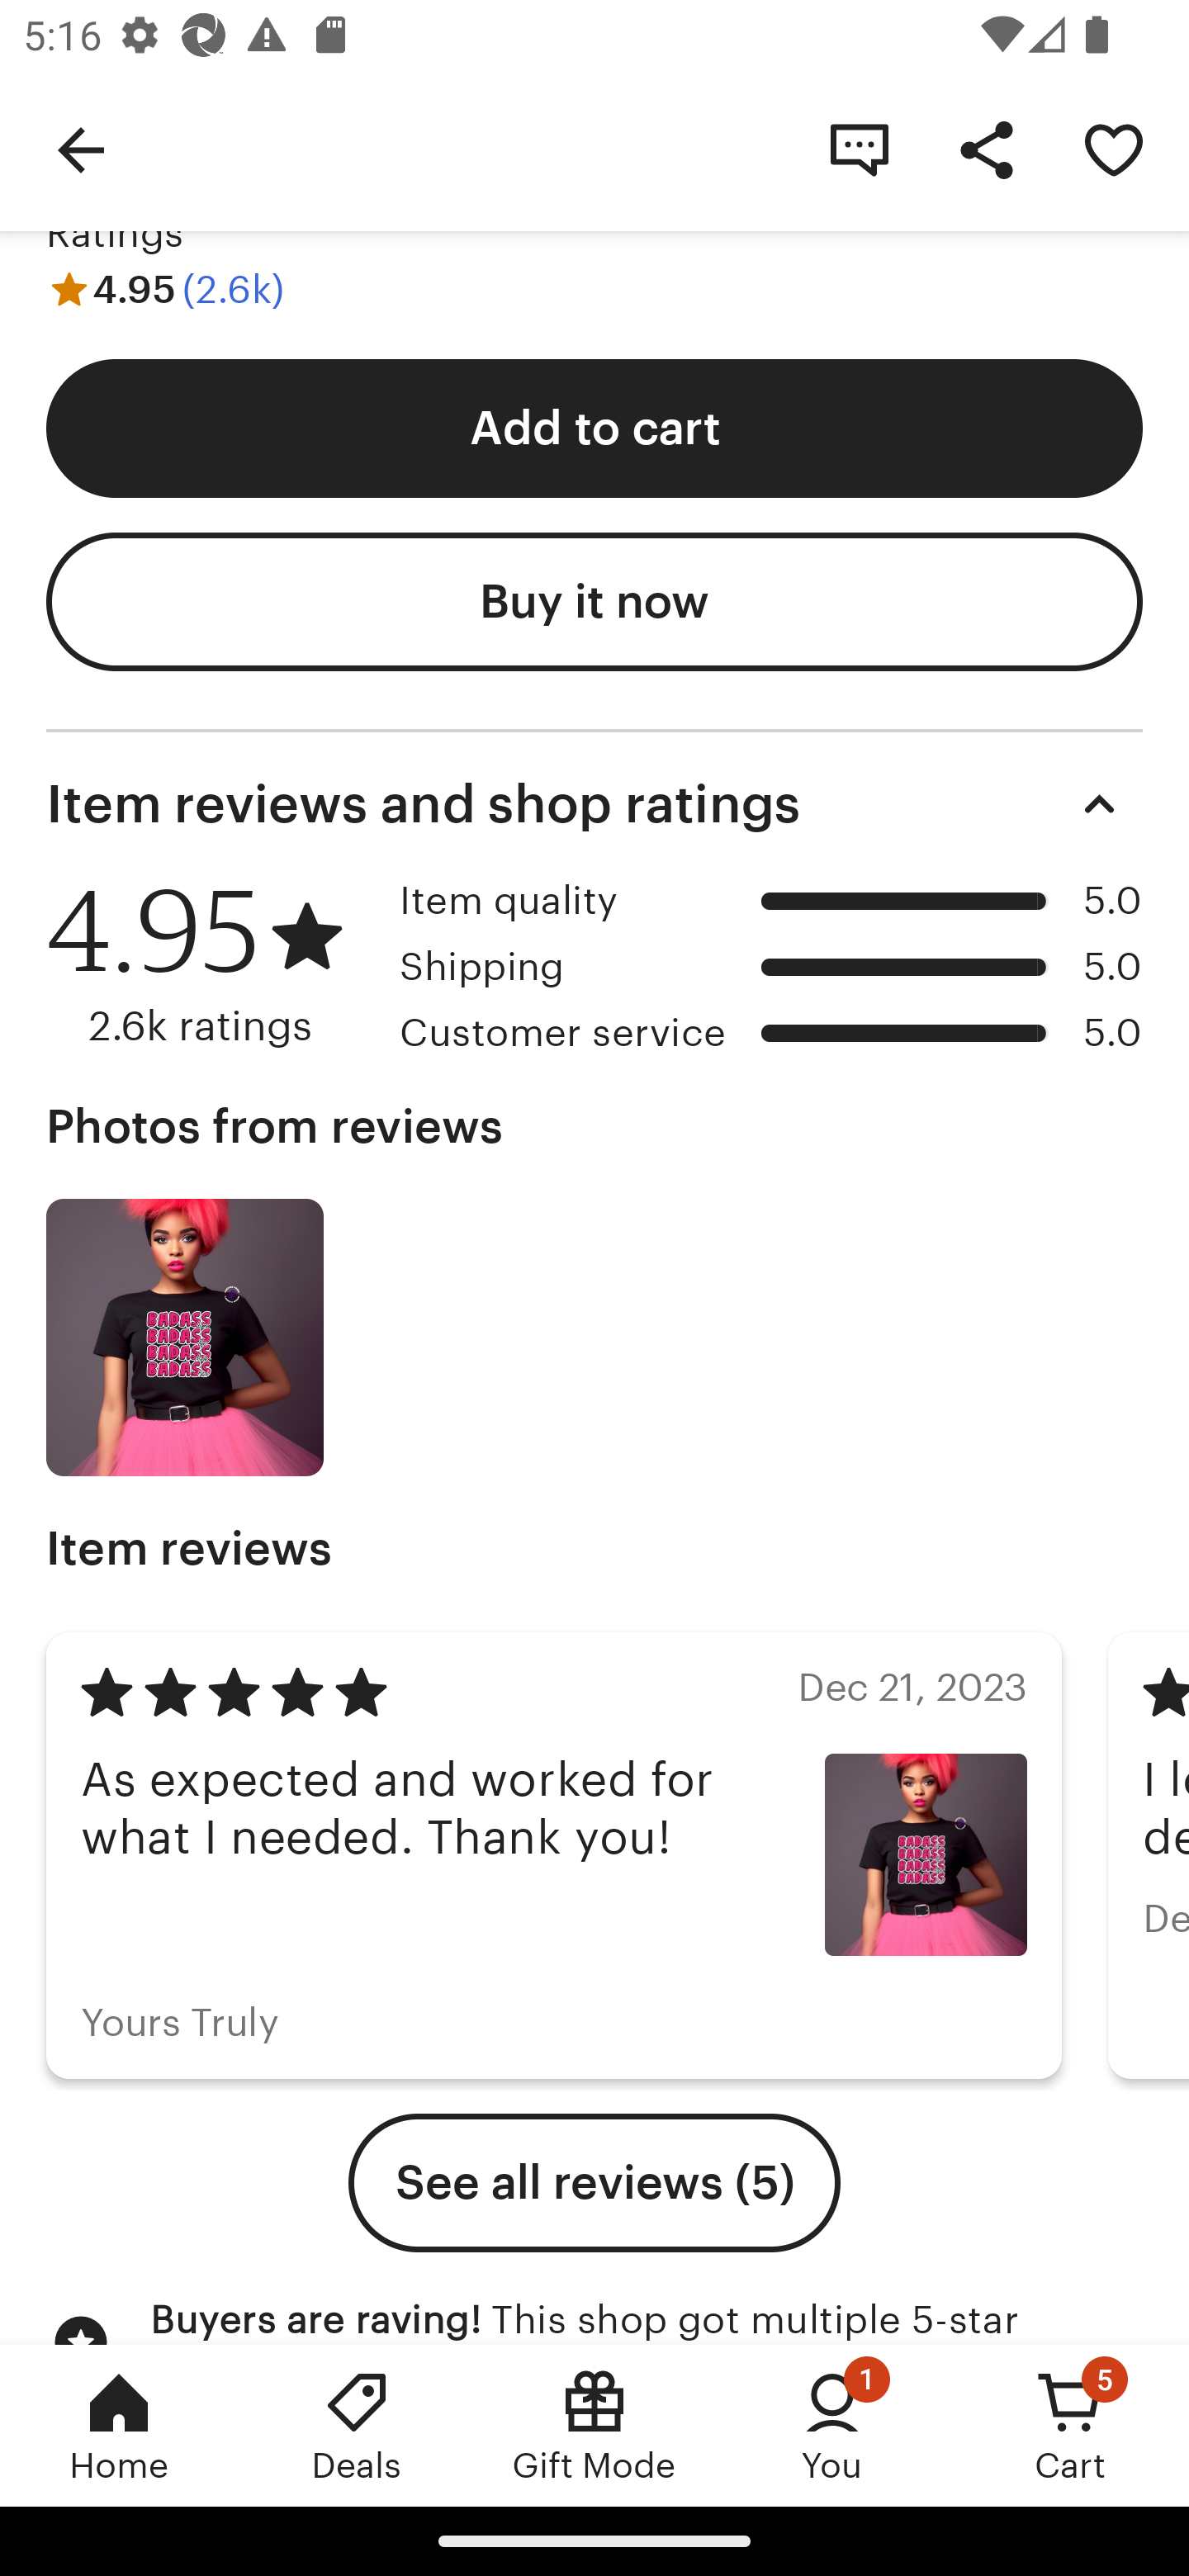  Describe the element at coordinates (594, 603) in the screenshot. I see `Buy it now` at that location.